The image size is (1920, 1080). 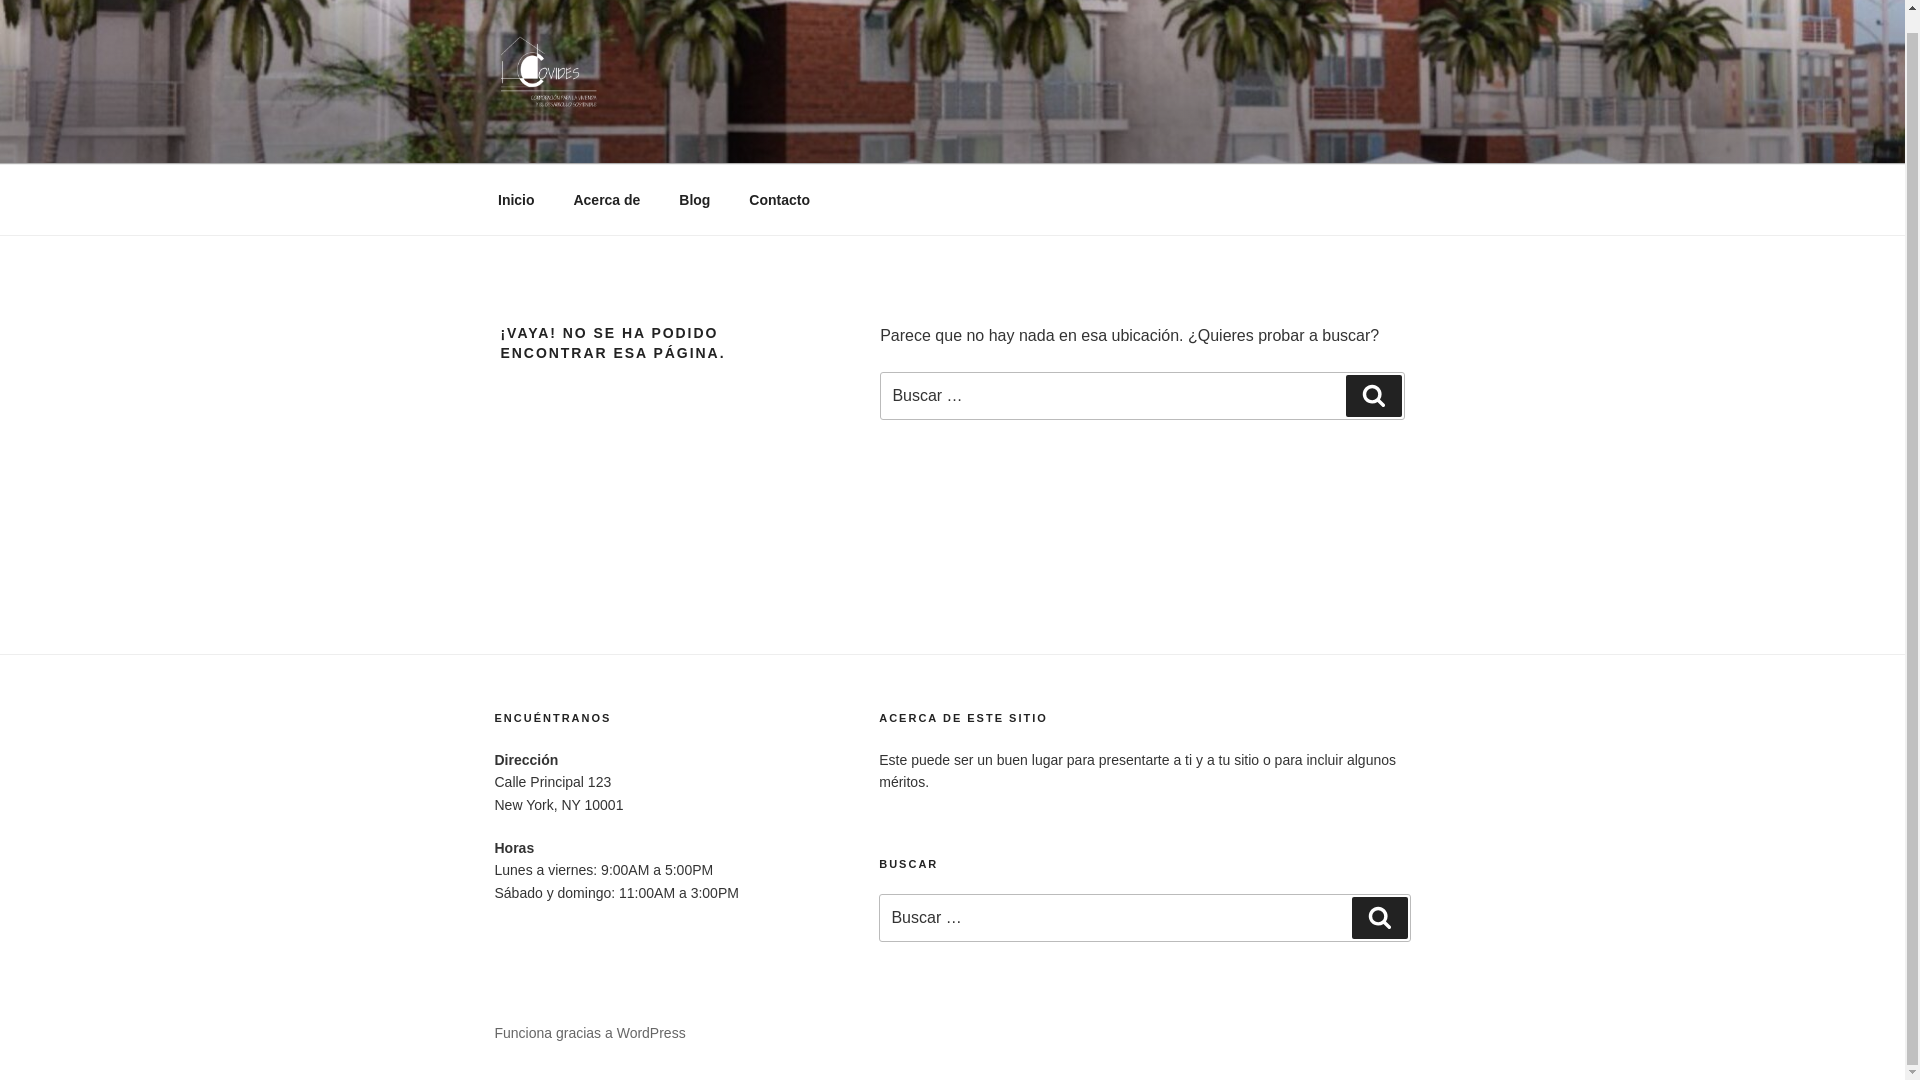 I want to click on Acerca de, so click(x=607, y=198).